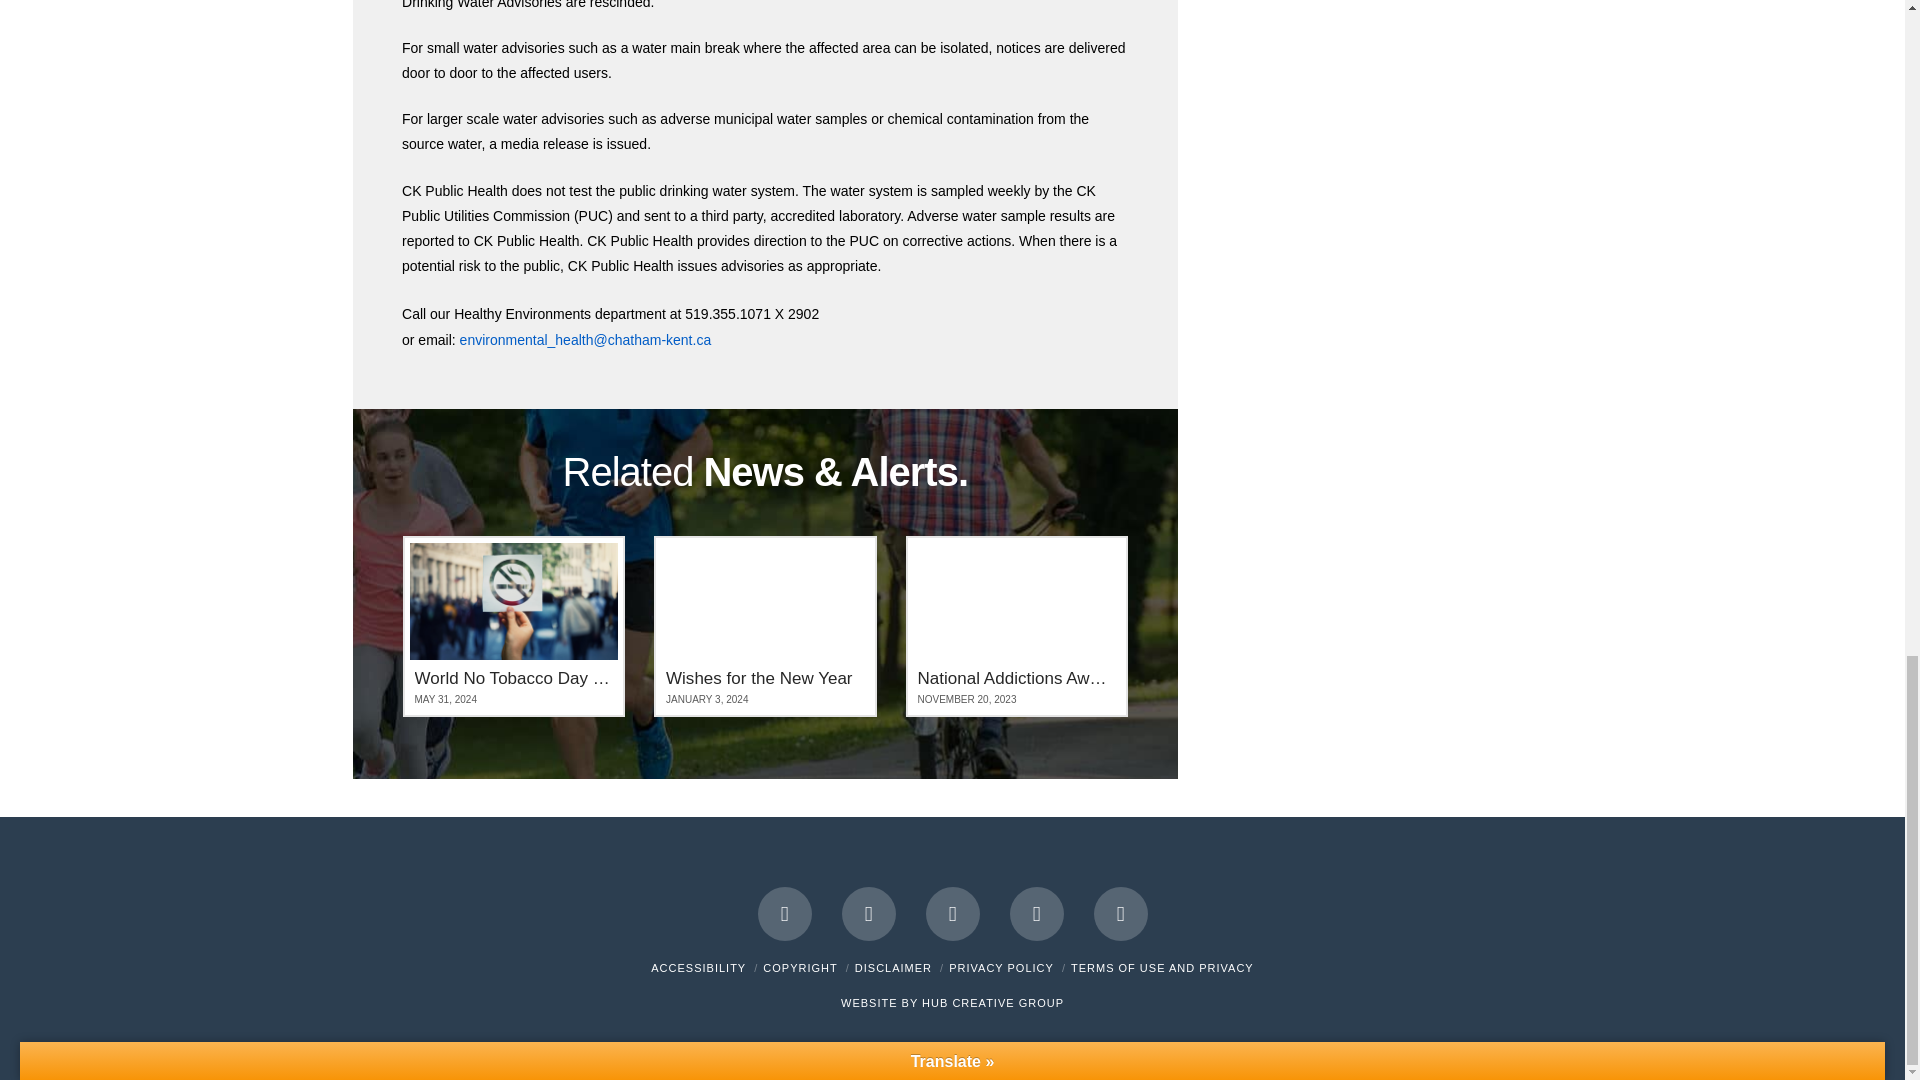 The width and height of the screenshot is (1920, 1080). What do you see at coordinates (766, 626) in the screenshot?
I see `Permalink to: "Wishes for the New Year"` at bounding box center [766, 626].